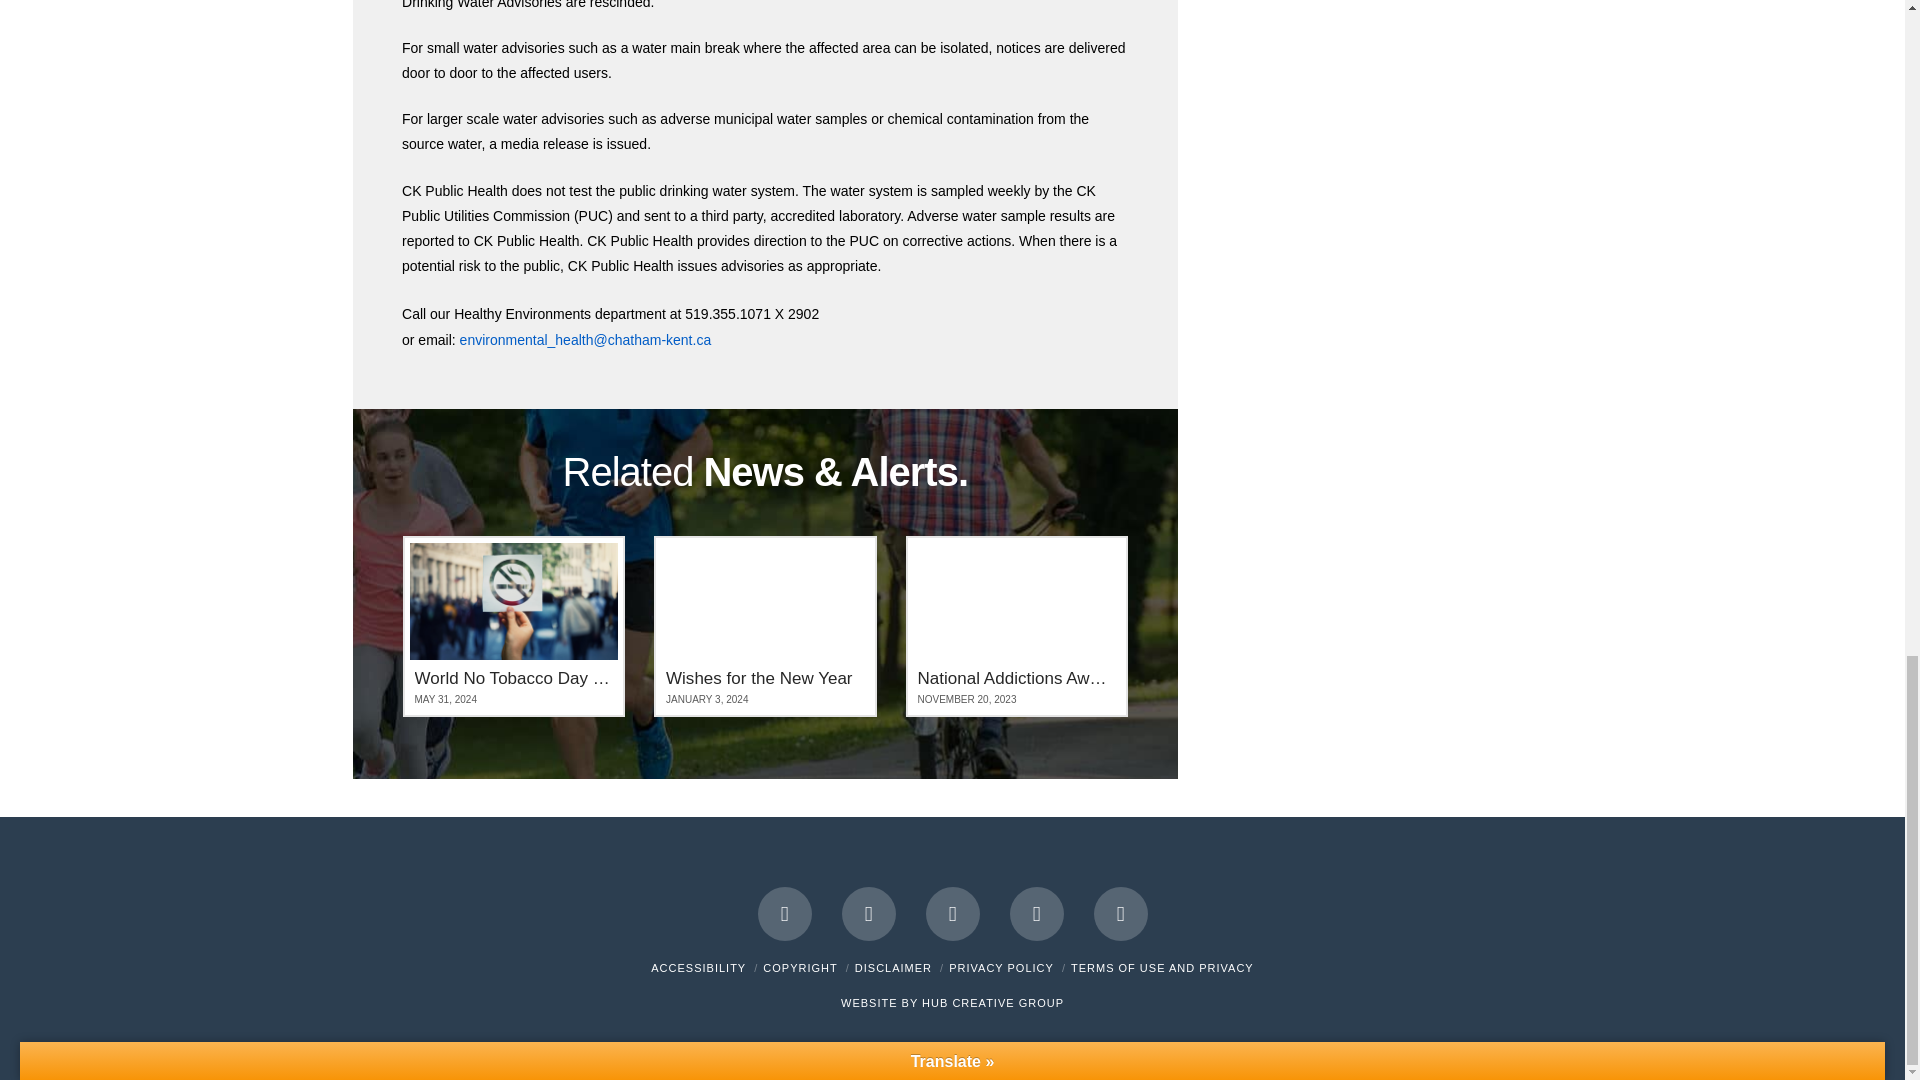 The width and height of the screenshot is (1920, 1080). What do you see at coordinates (766, 626) in the screenshot?
I see `Permalink to: "Wishes for the New Year"` at bounding box center [766, 626].